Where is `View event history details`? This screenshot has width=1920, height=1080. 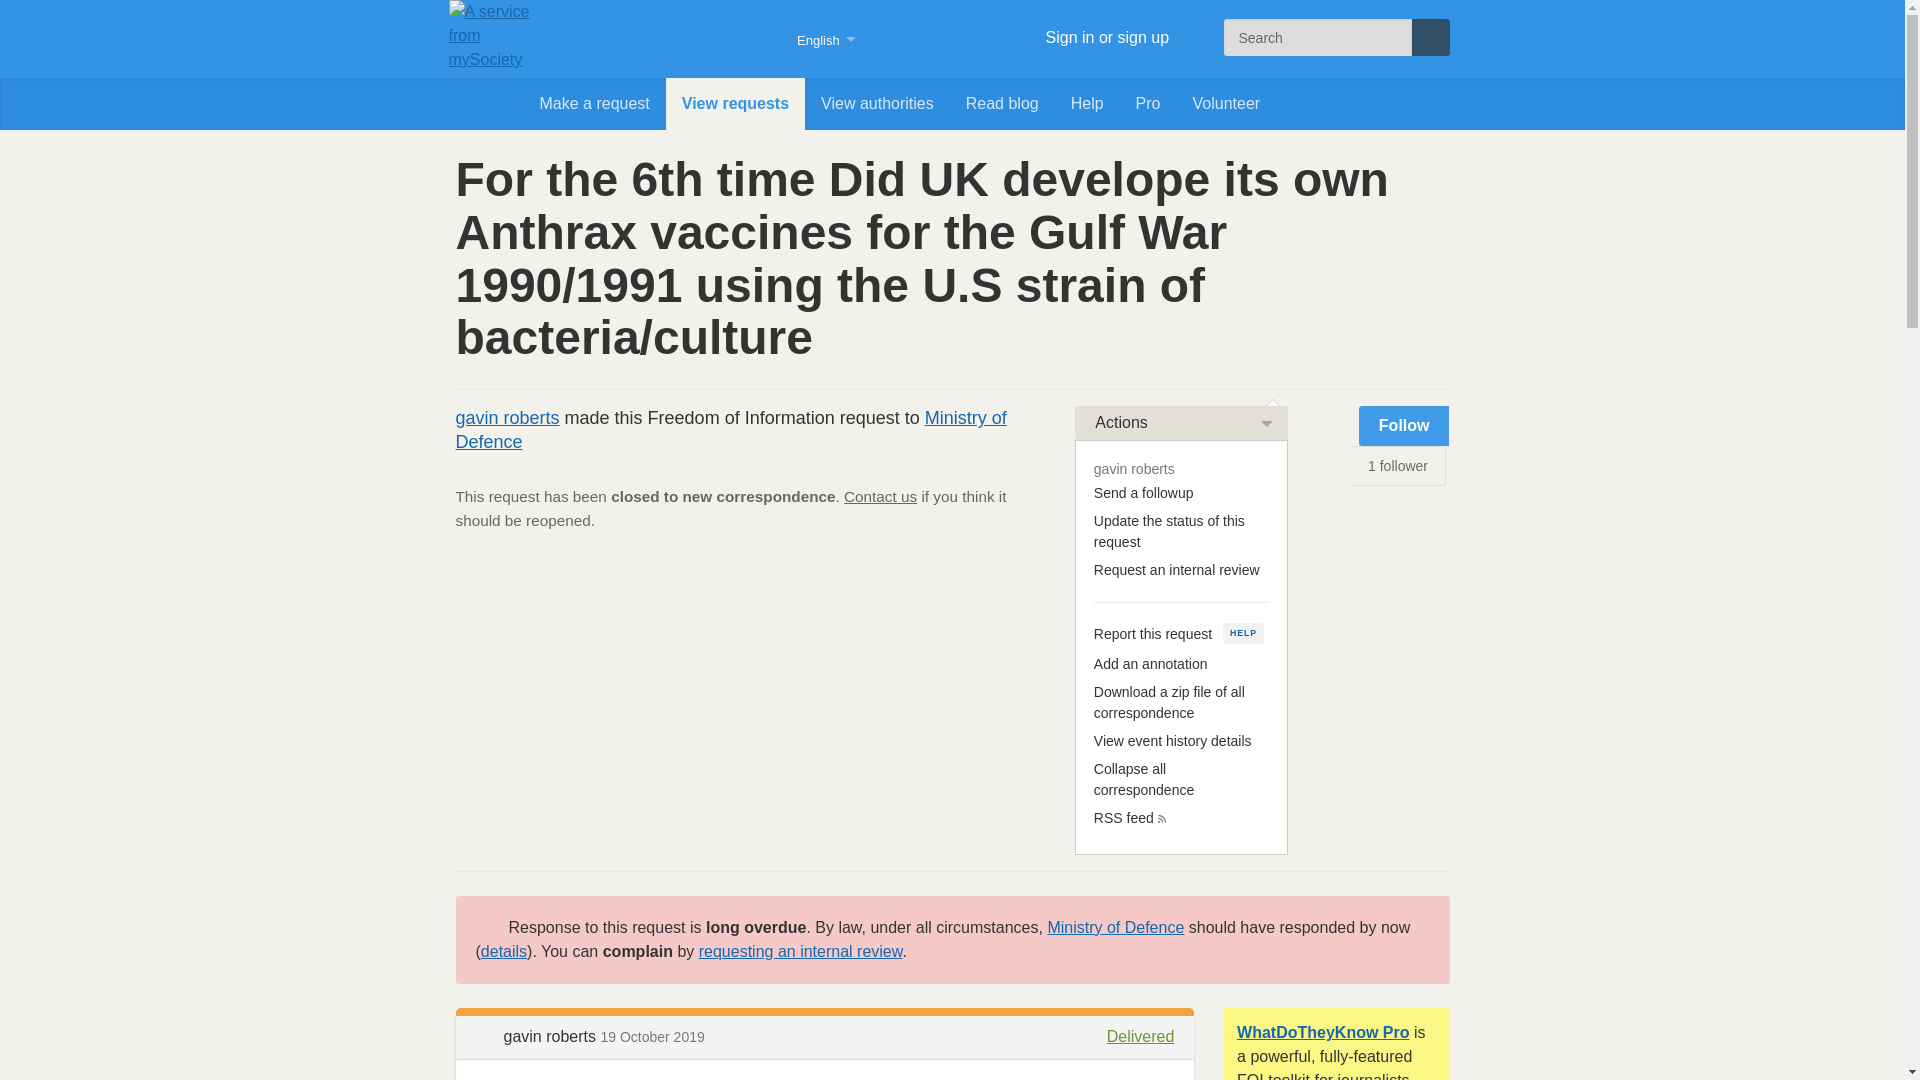
View event history details is located at coordinates (1172, 741).